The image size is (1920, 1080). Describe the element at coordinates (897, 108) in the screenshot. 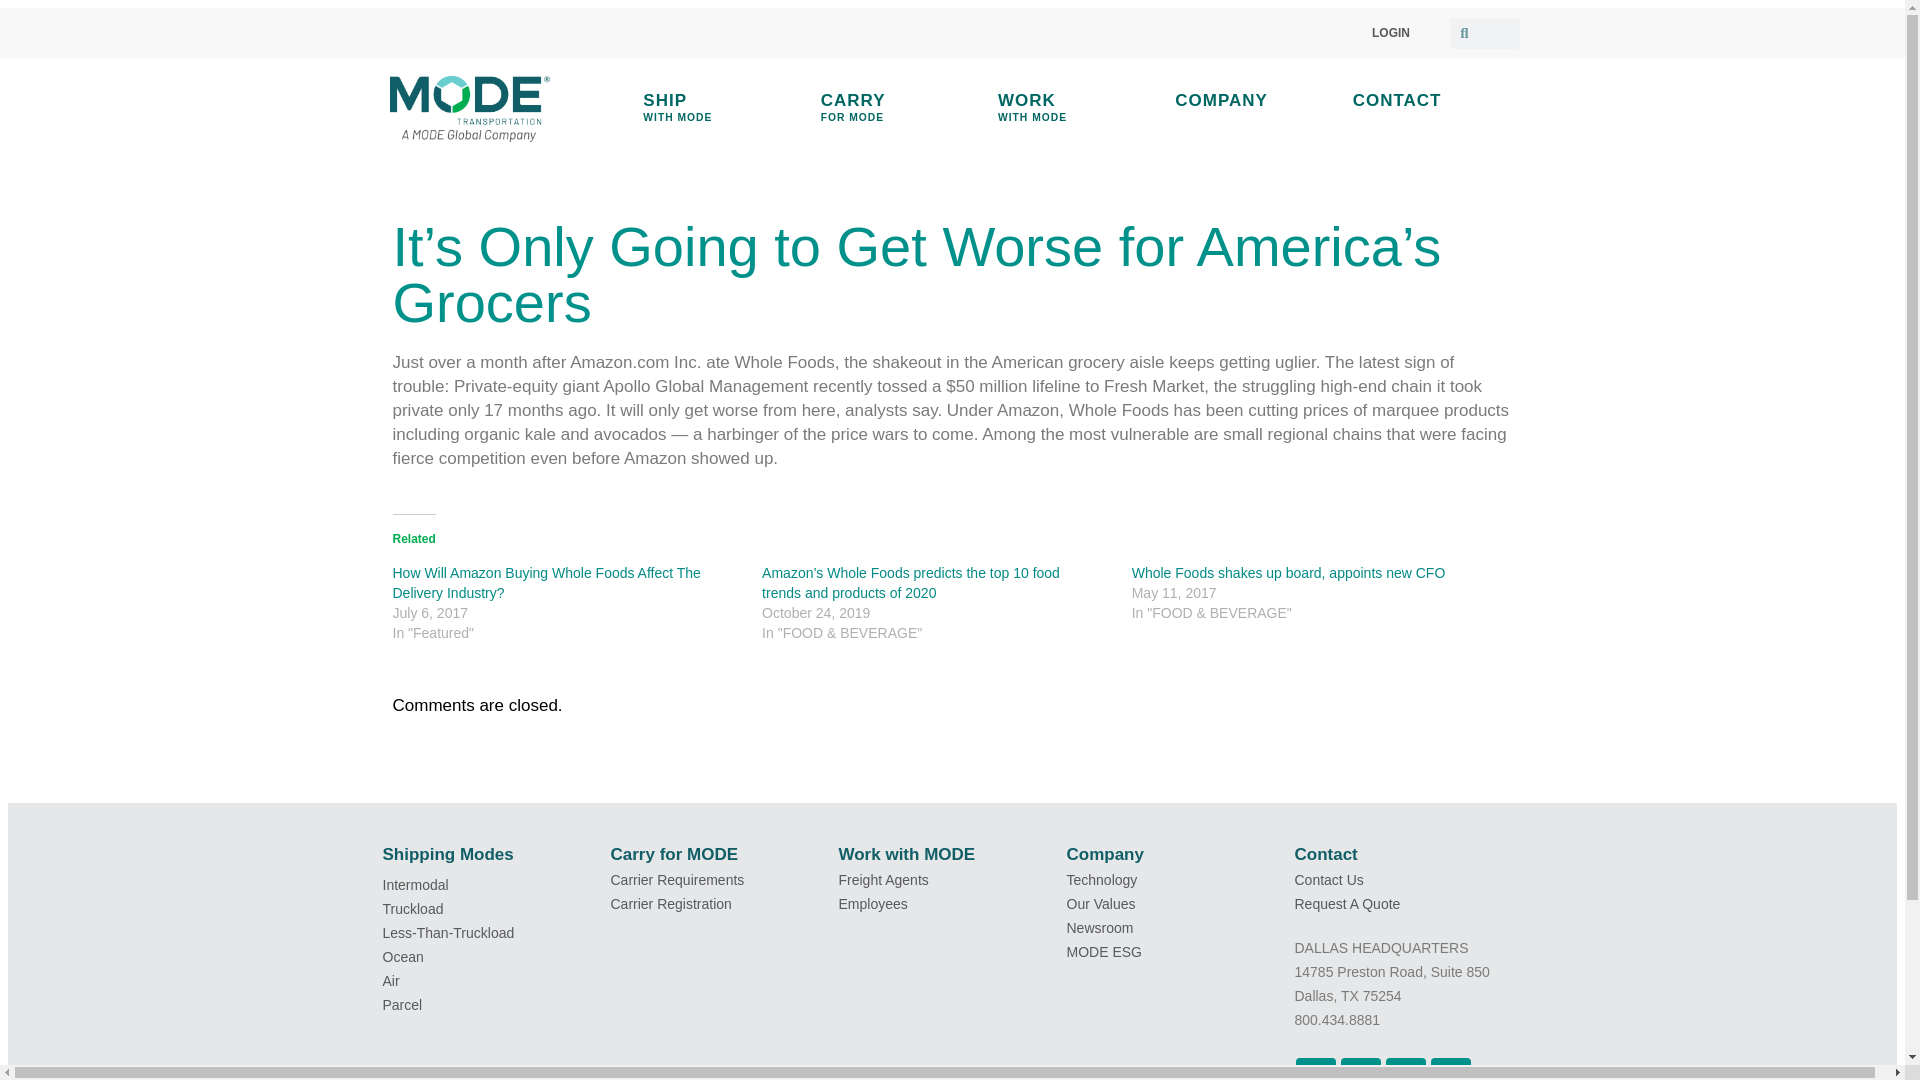

I see `LOGIN` at that location.